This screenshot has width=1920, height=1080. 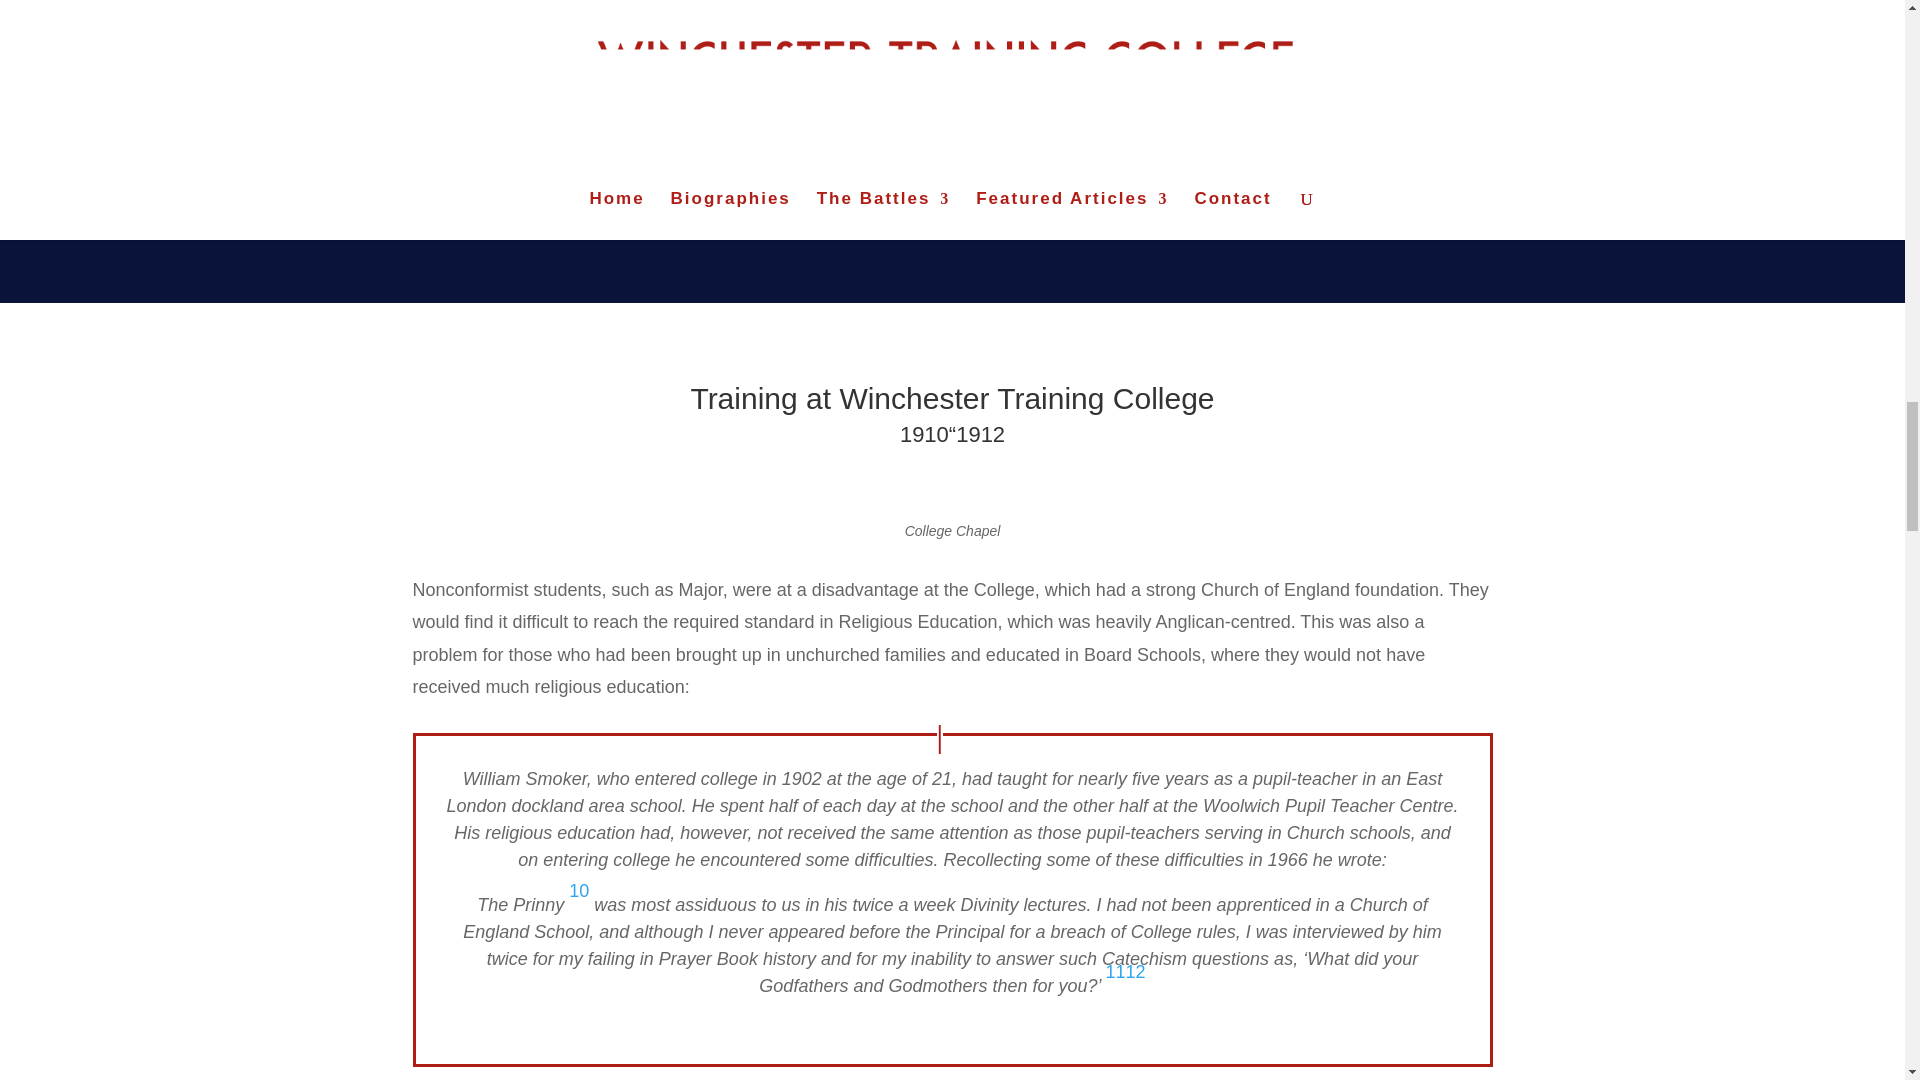 What do you see at coordinates (1136, 972) in the screenshot?
I see `12` at bounding box center [1136, 972].